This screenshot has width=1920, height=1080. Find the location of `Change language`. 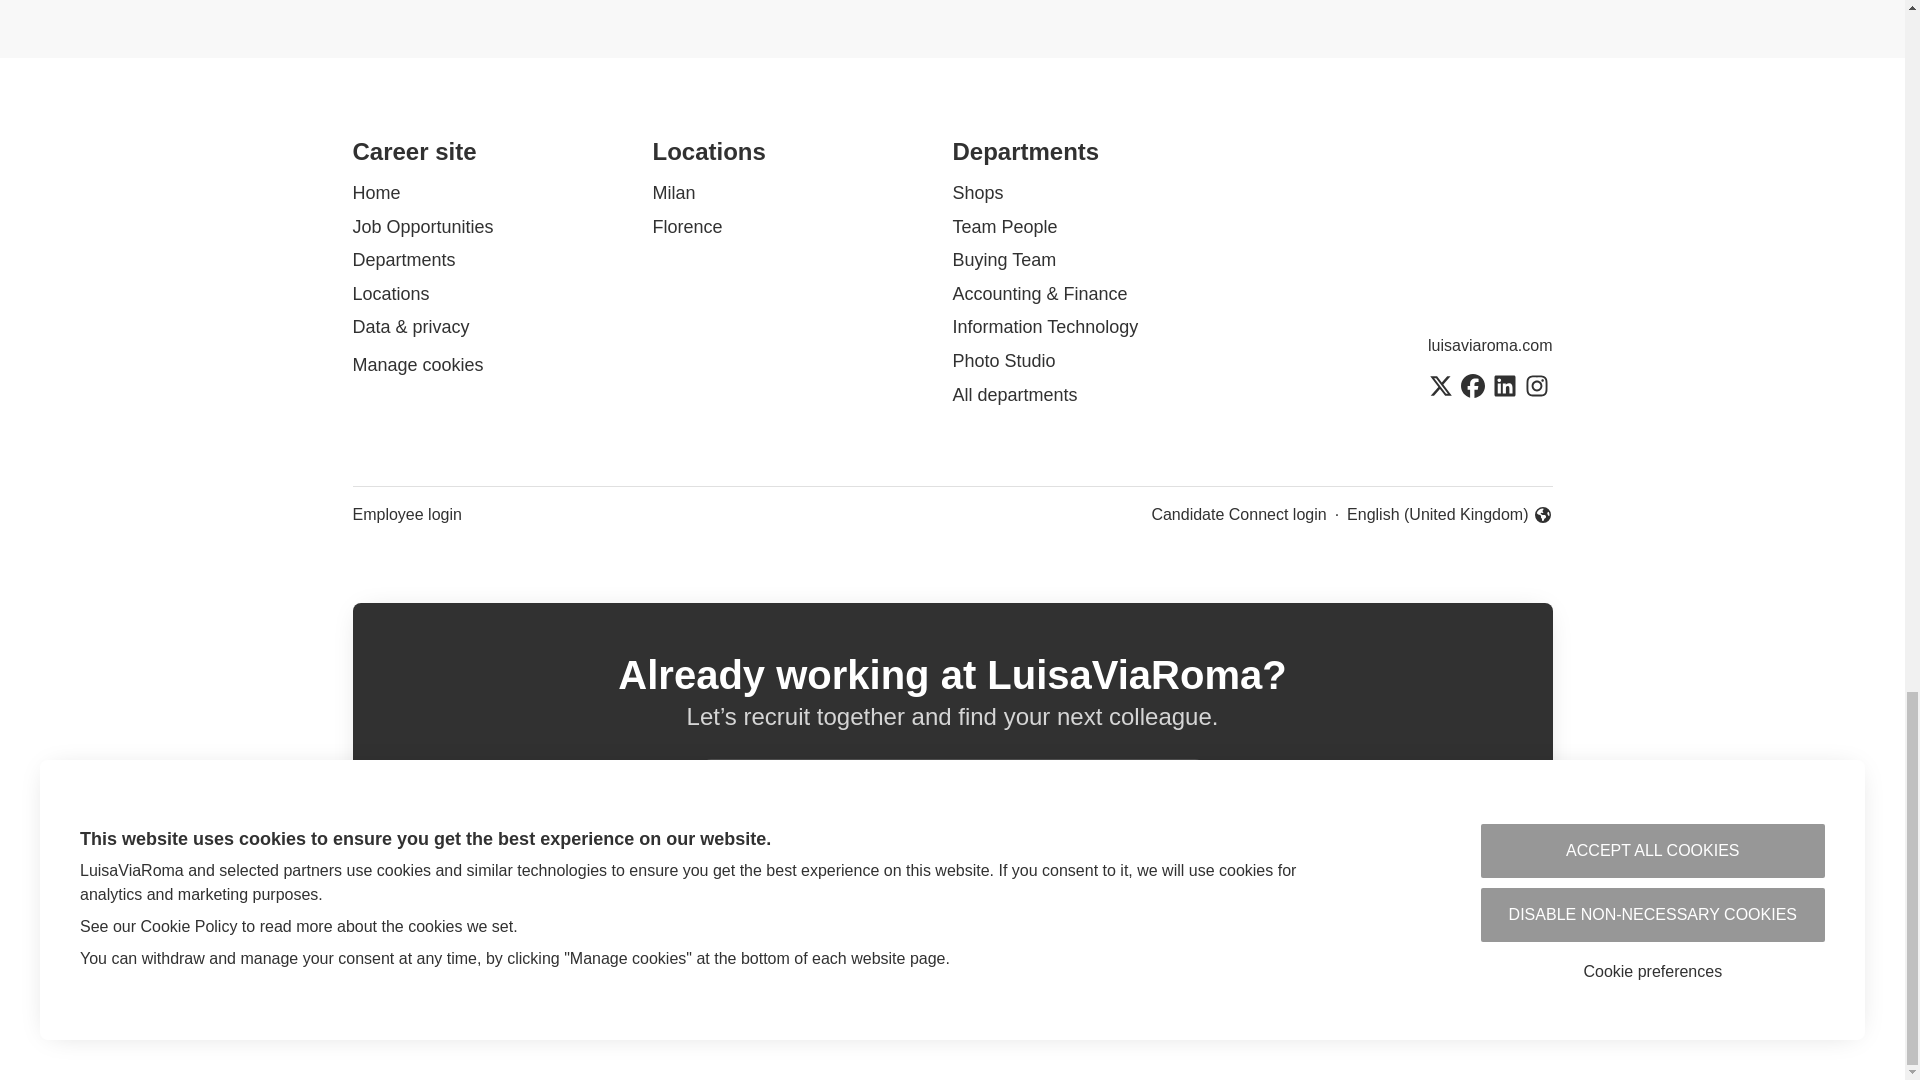

Change language is located at coordinates (1449, 515).